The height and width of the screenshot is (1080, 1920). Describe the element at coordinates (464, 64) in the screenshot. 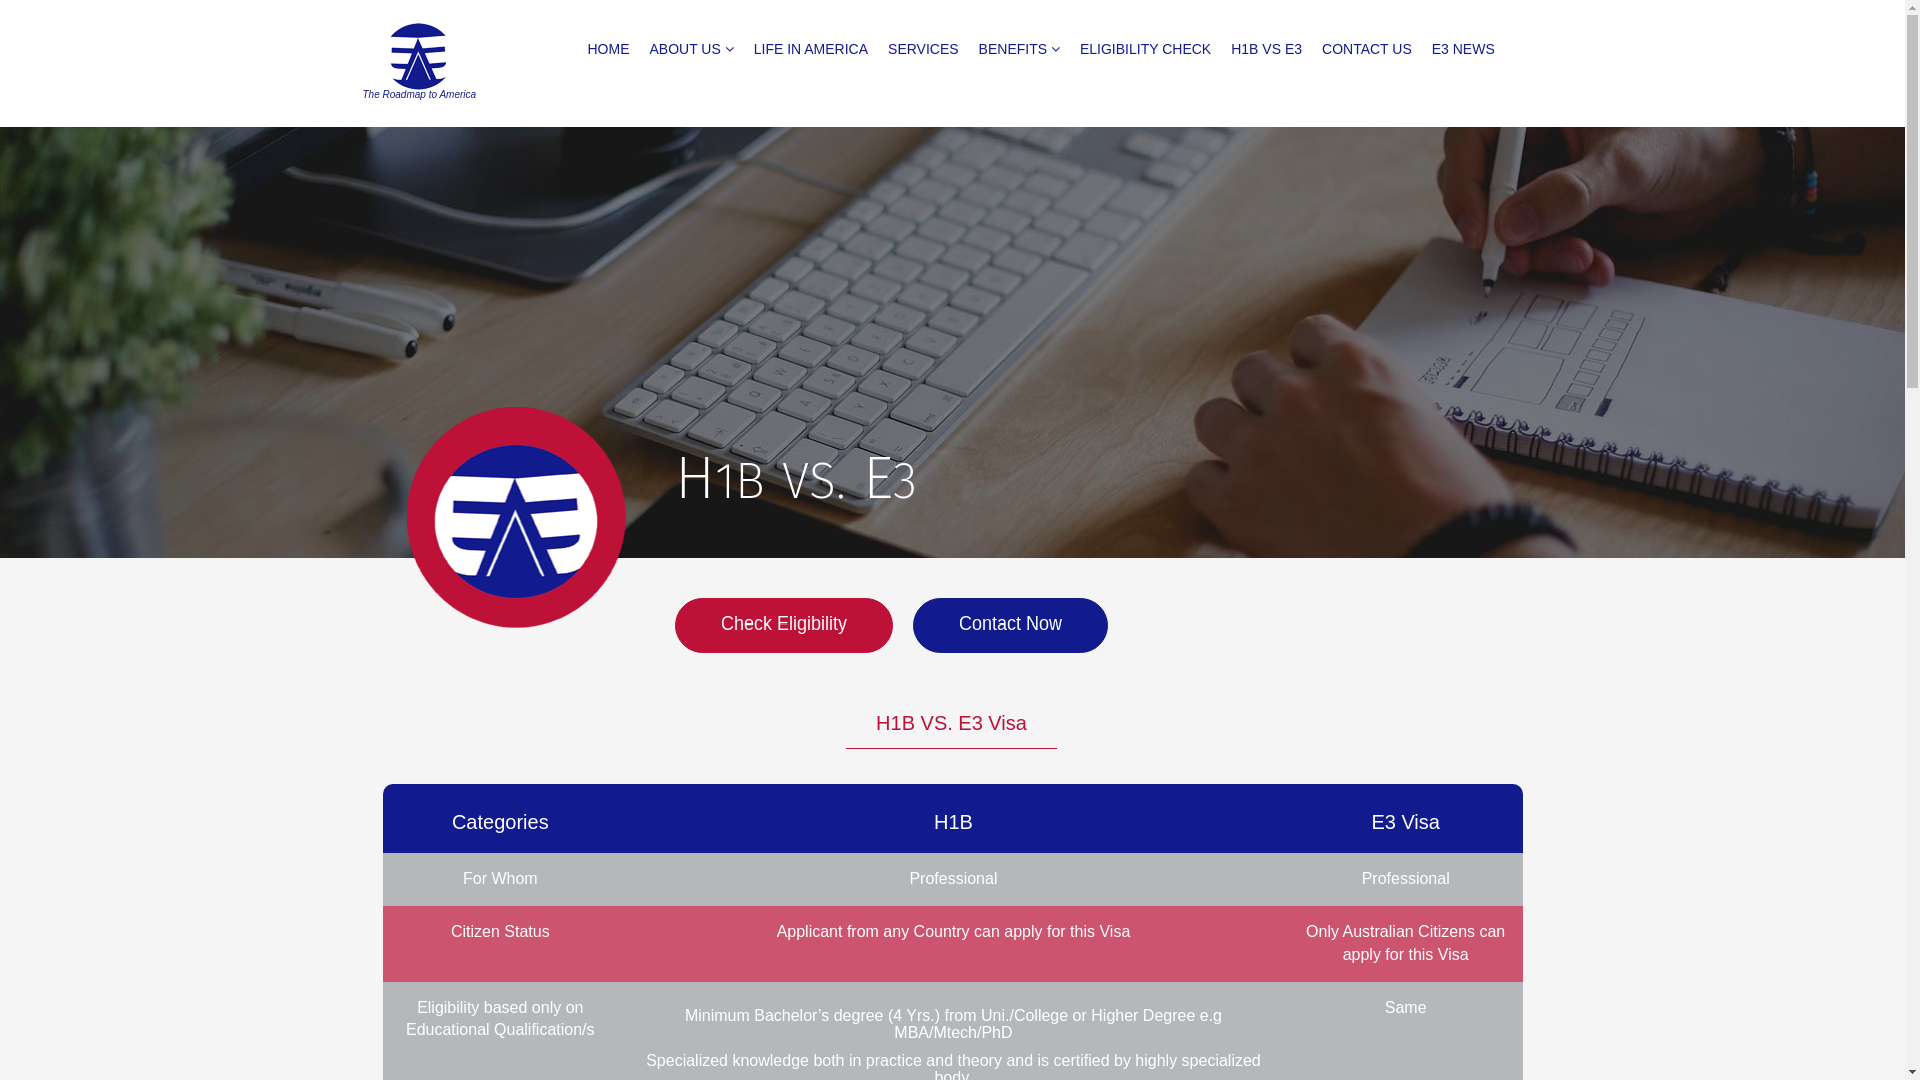

I see `The Roadmap to America` at that location.